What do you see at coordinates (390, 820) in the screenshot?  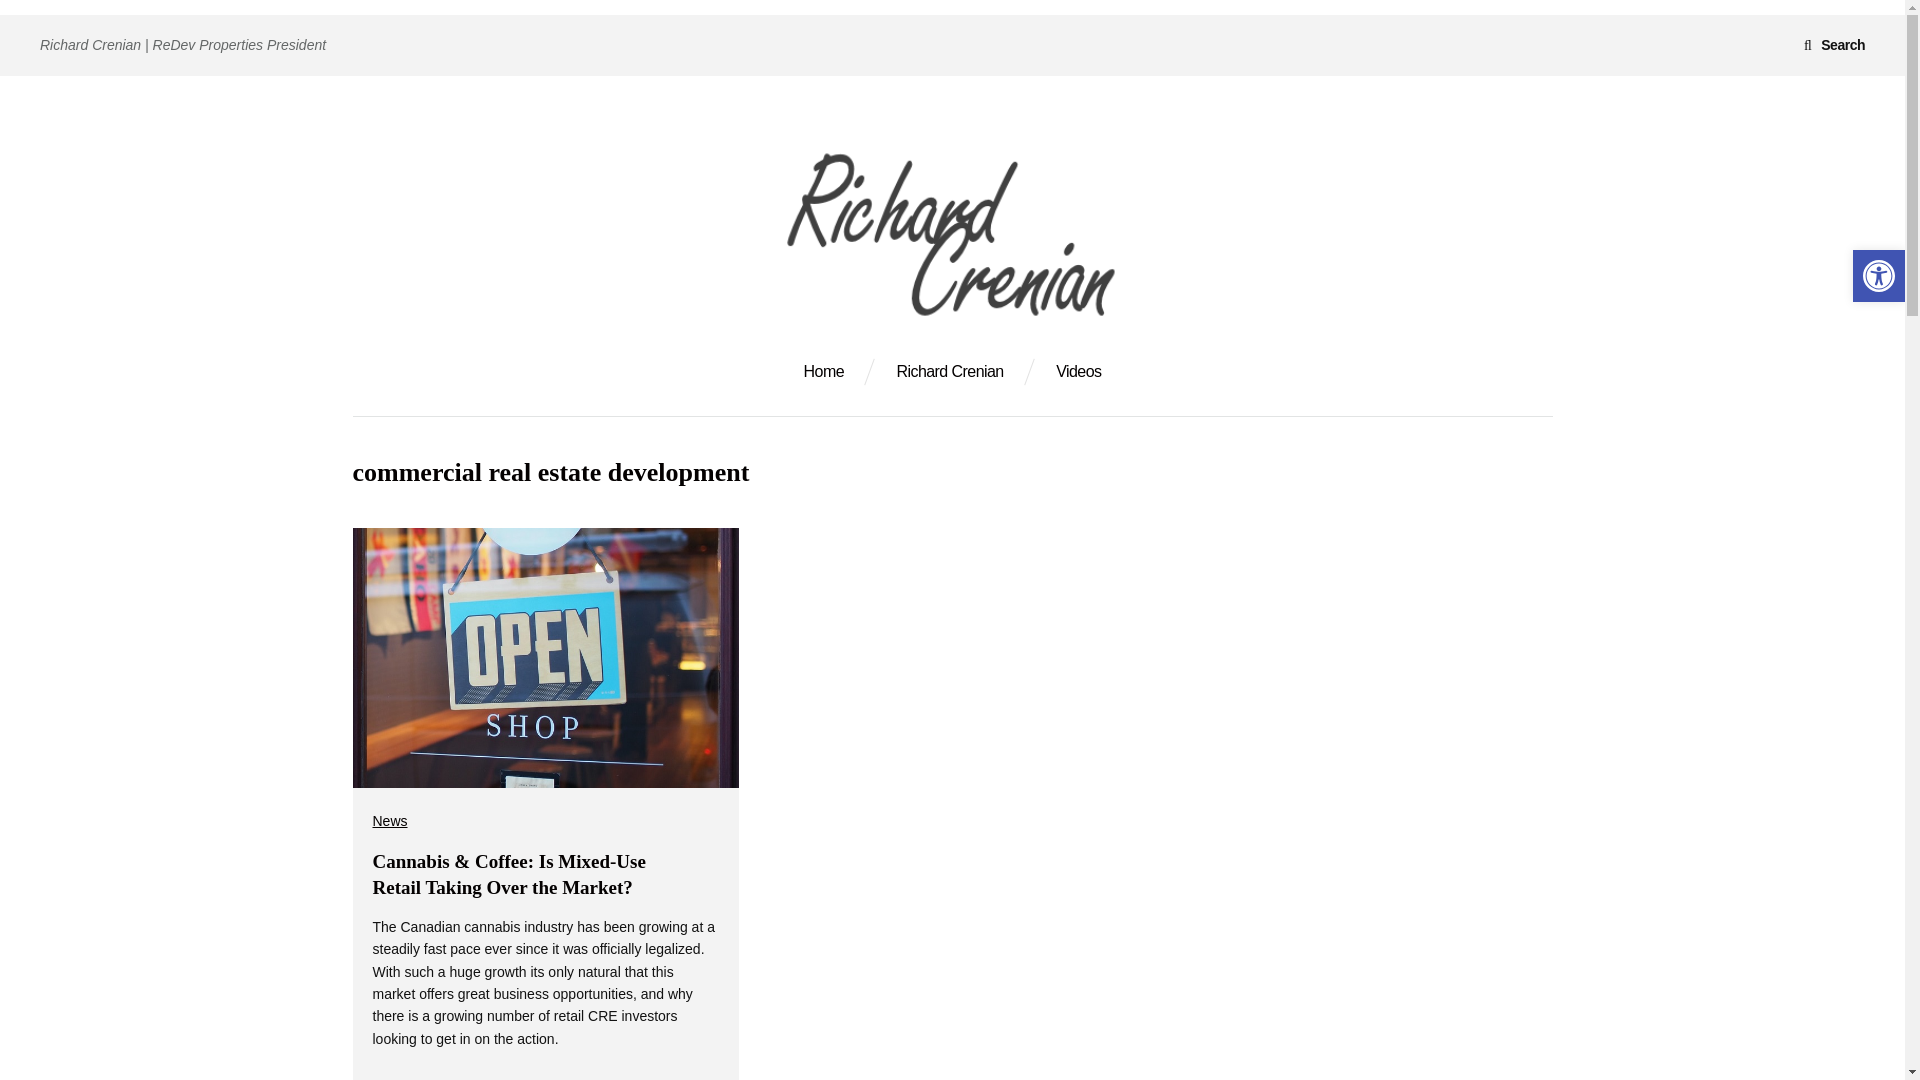 I see `News` at bounding box center [390, 820].